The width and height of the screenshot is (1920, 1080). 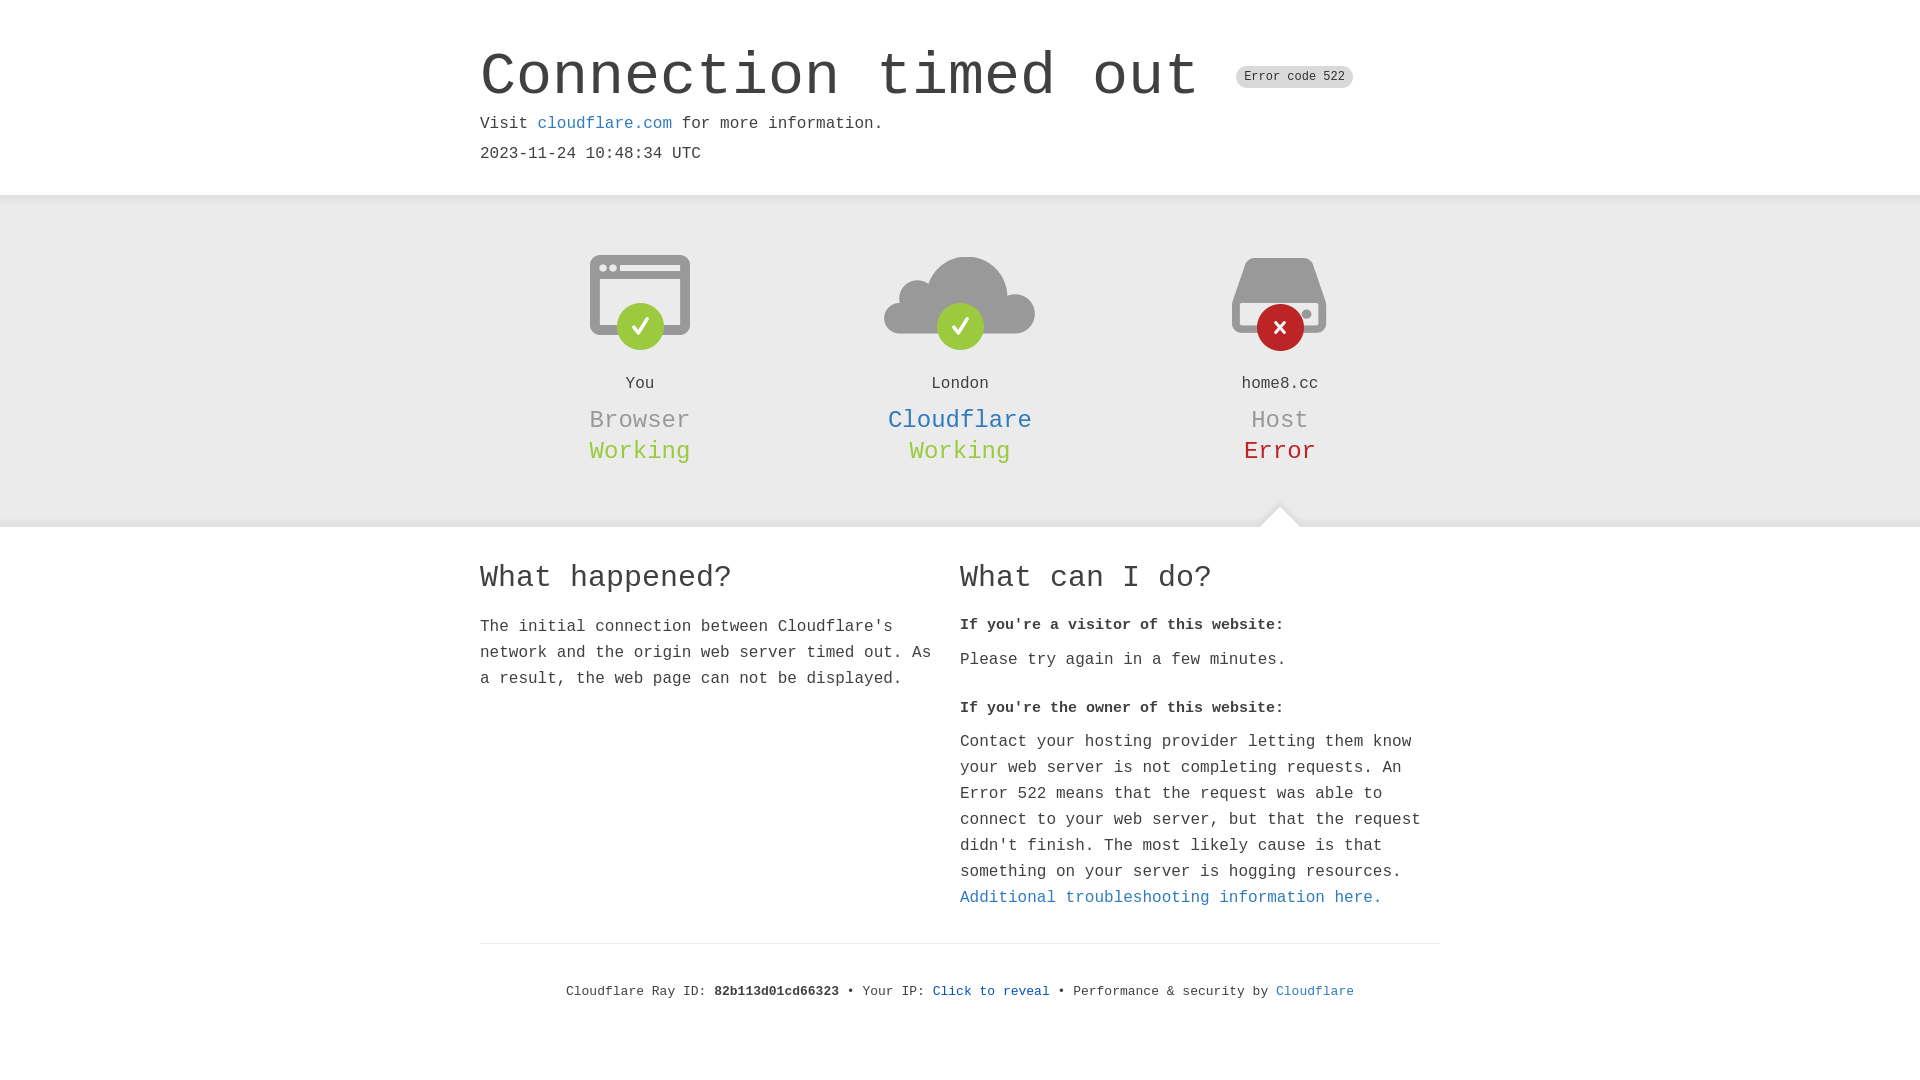 What do you see at coordinates (960, 420) in the screenshot?
I see `Cloudflare` at bounding box center [960, 420].